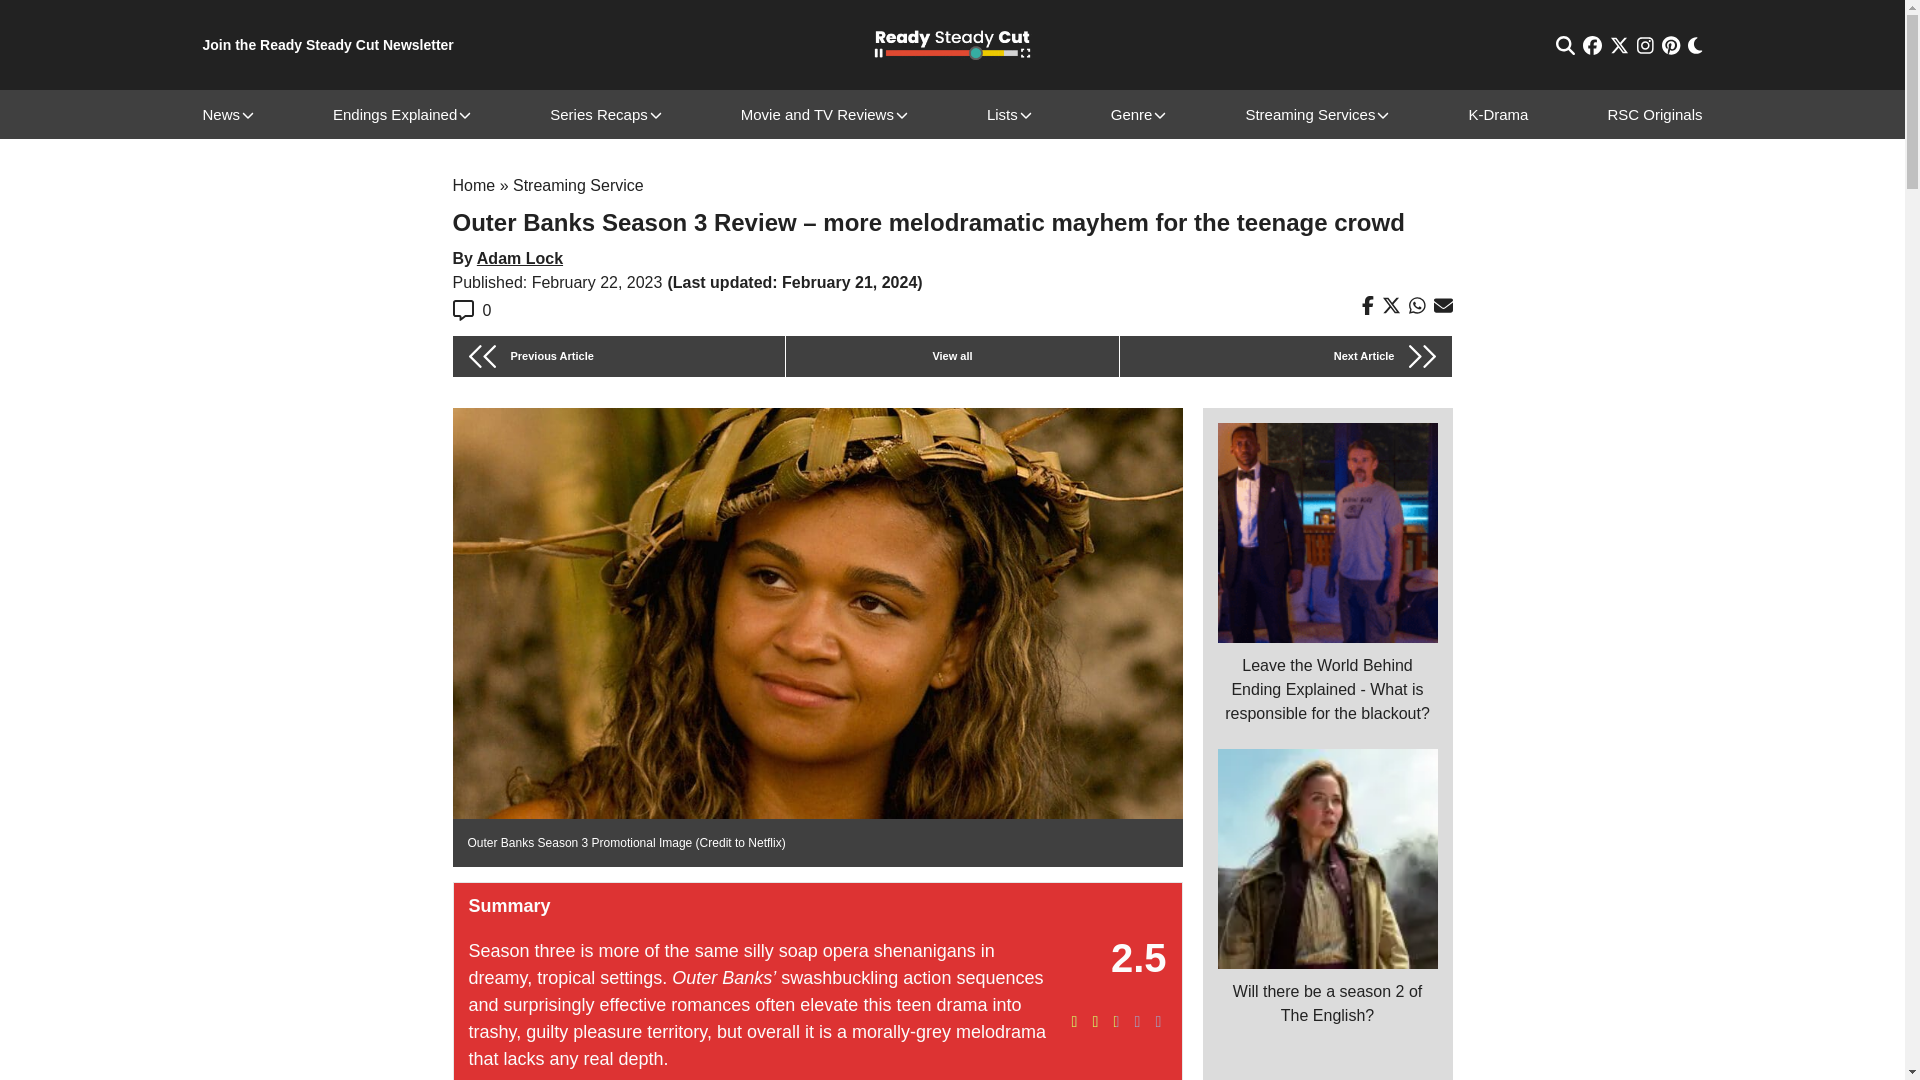 This screenshot has width=1920, height=1080. Describe the element at coordinates (1619, 45) in the screenshot. I see `twitter` at that location.